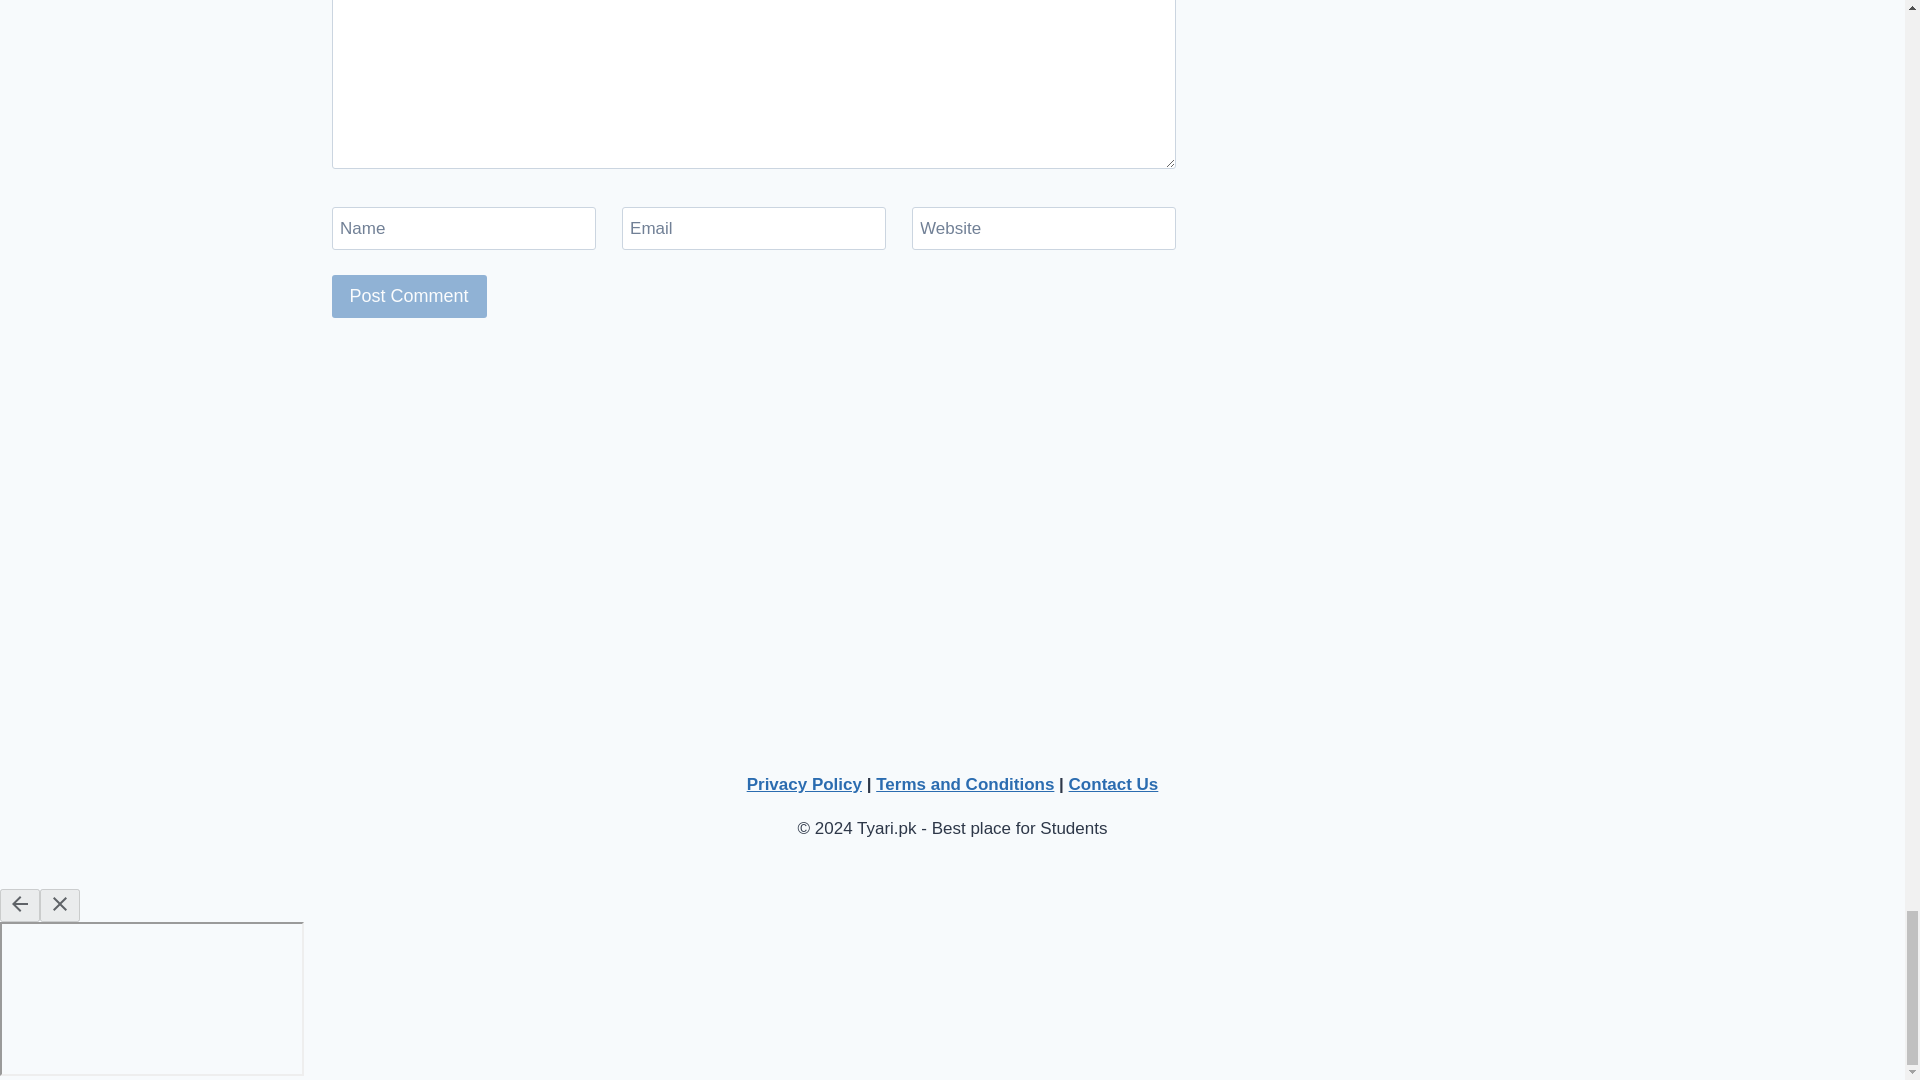 The image size is (1920, 1080). Describe the element at coordinates (410, 296) in the screenshot. I see `Post Comment` at that location.